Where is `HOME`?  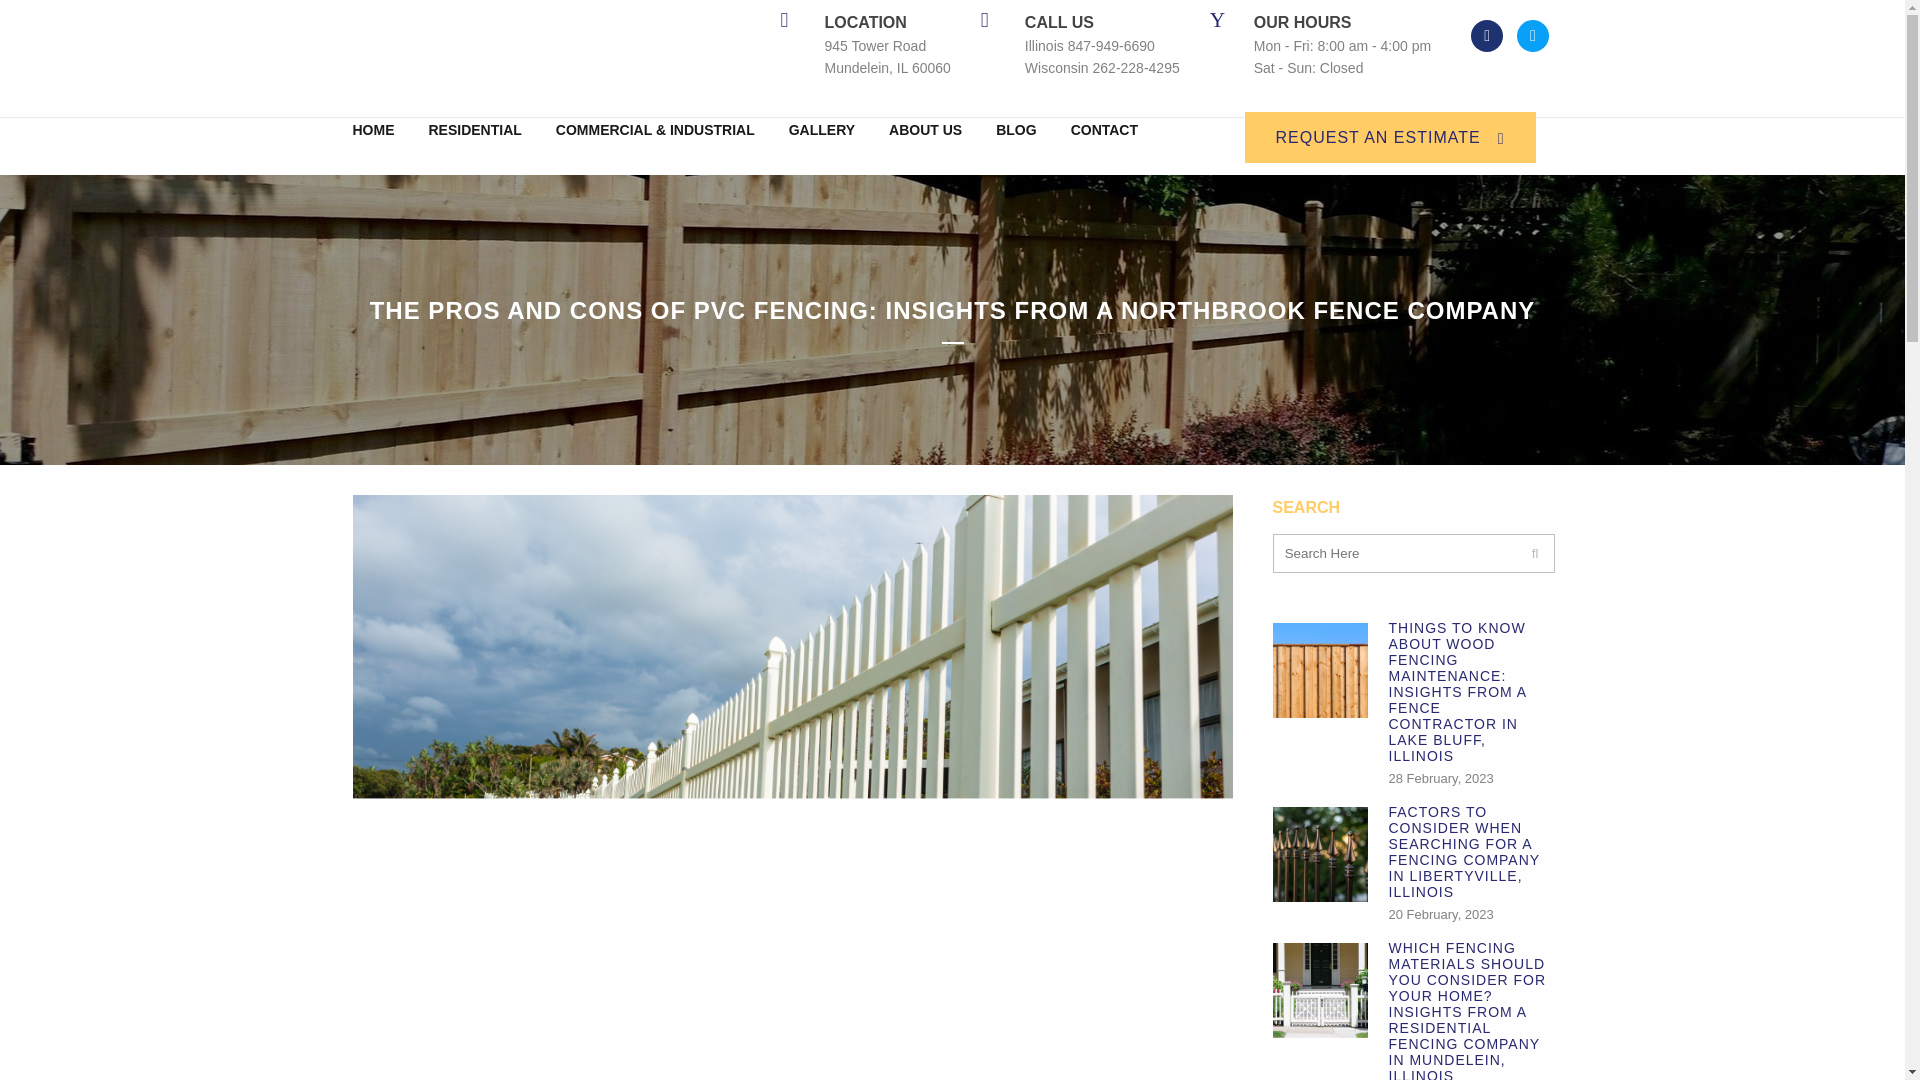 HOME is located at coordinates (380, 130).